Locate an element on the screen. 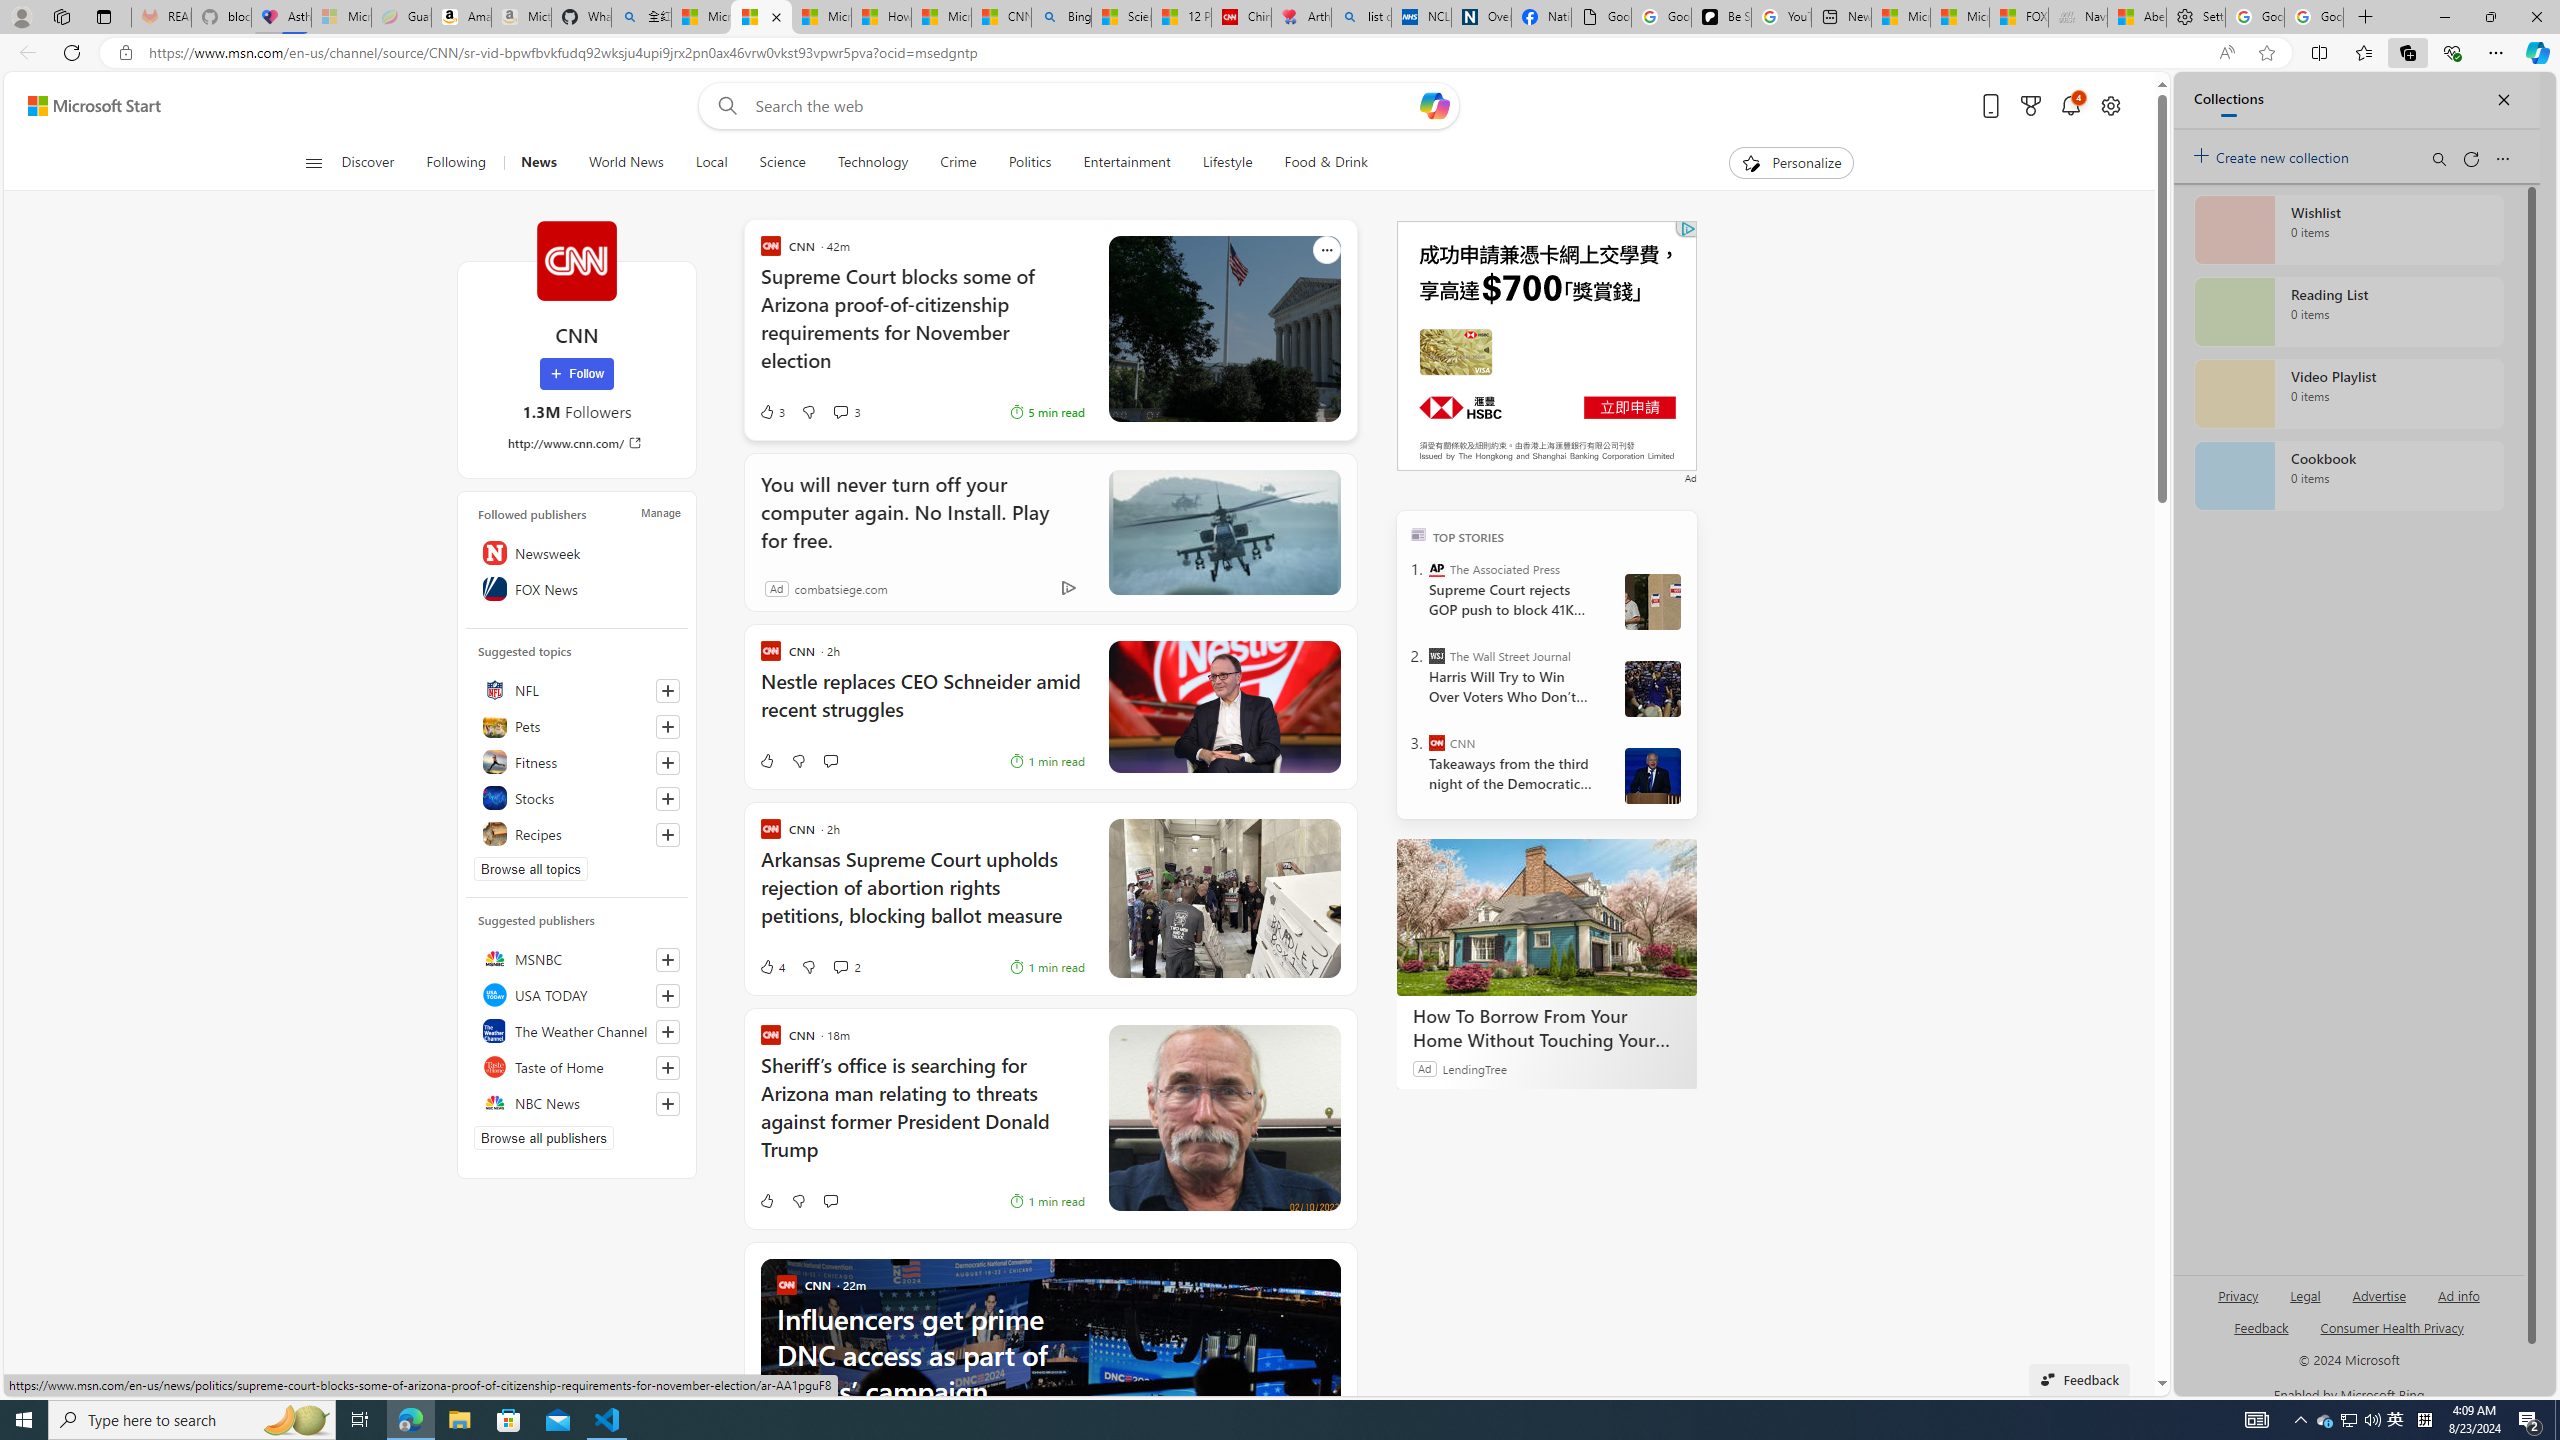 This screenshot has width=2560, height=1440. Address and search bar is located at coordinates (1178, 53).